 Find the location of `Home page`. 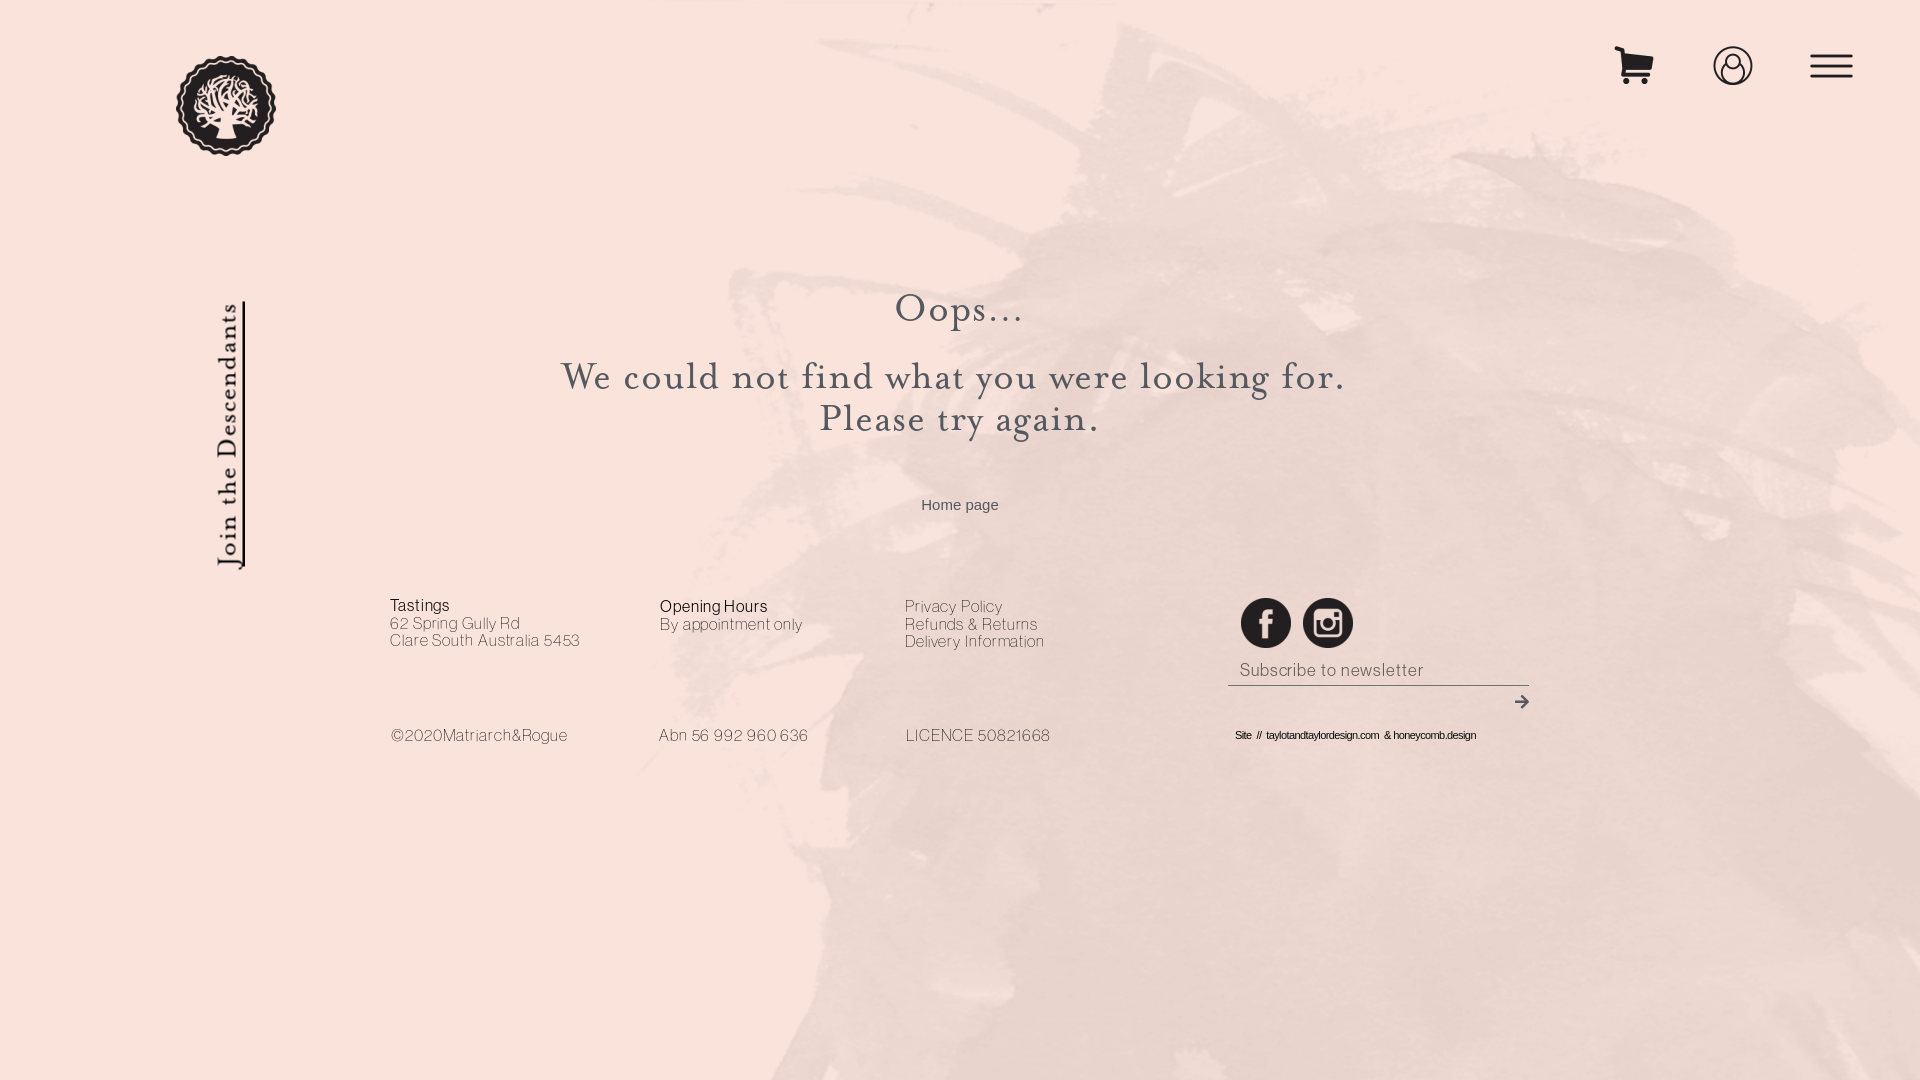

Home page is located at coordinates (960, 504).